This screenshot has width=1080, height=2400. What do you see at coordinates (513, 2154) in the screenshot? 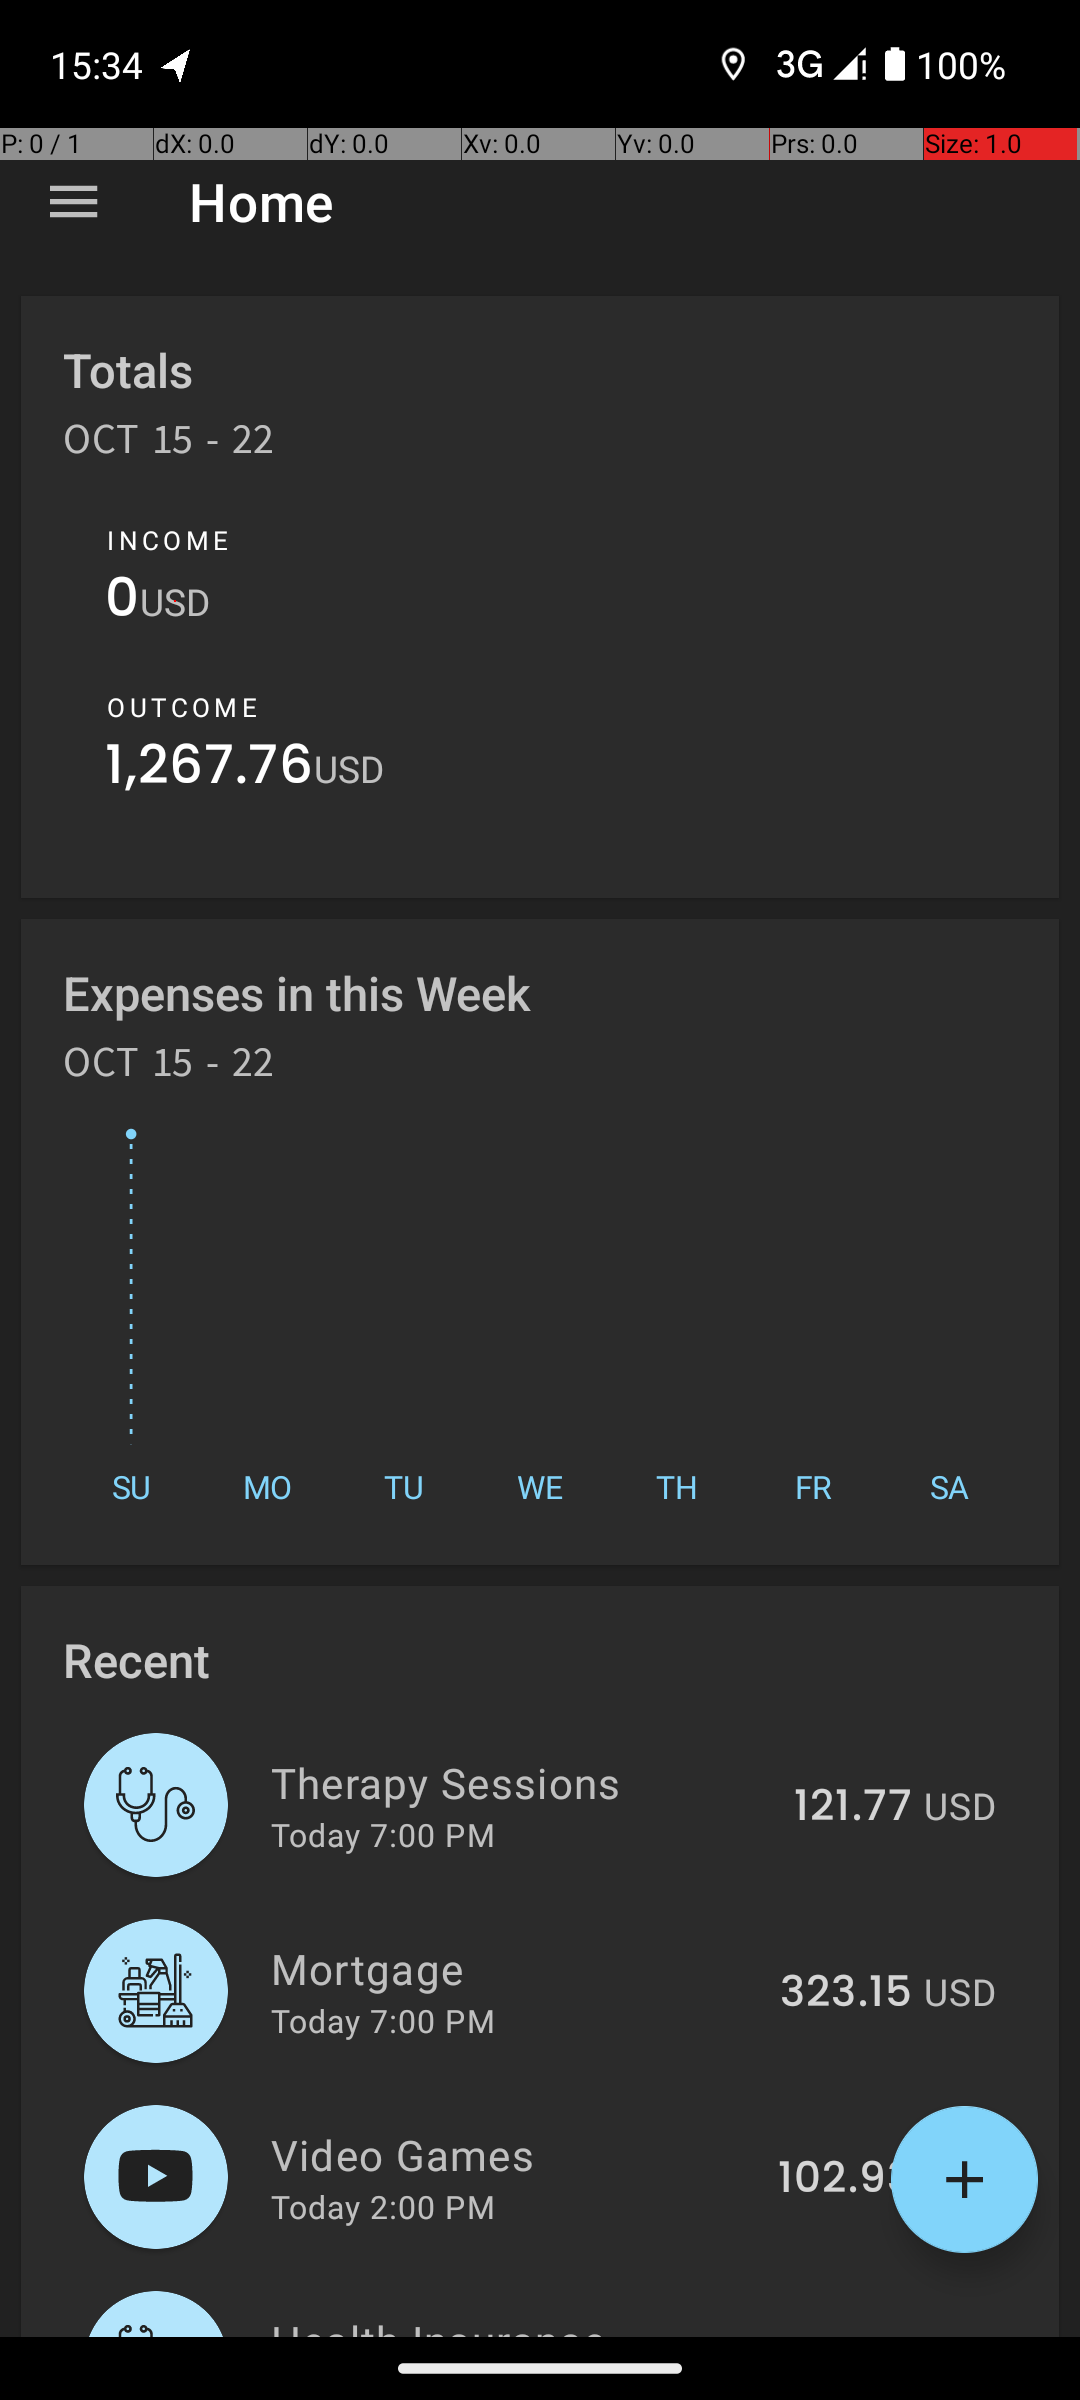
I see `Video Games` at bounding box center [513, 2154].